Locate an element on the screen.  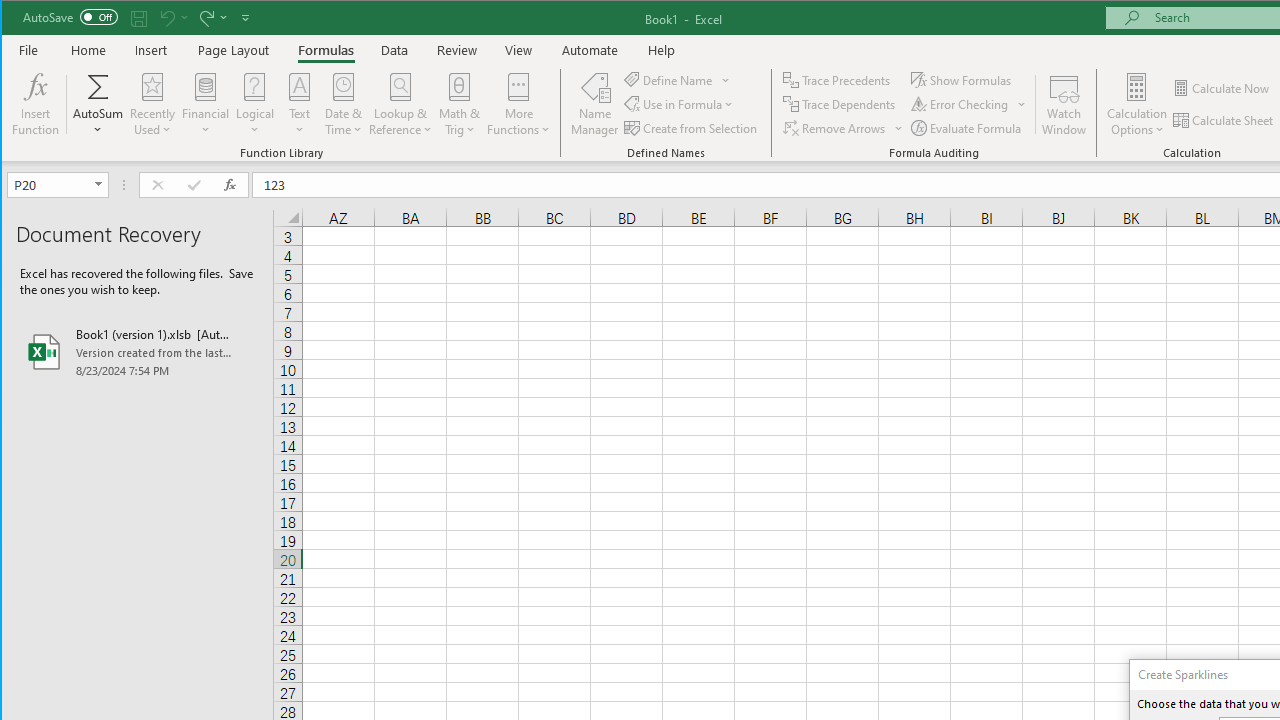
Home is located at coordinates (88, 50).